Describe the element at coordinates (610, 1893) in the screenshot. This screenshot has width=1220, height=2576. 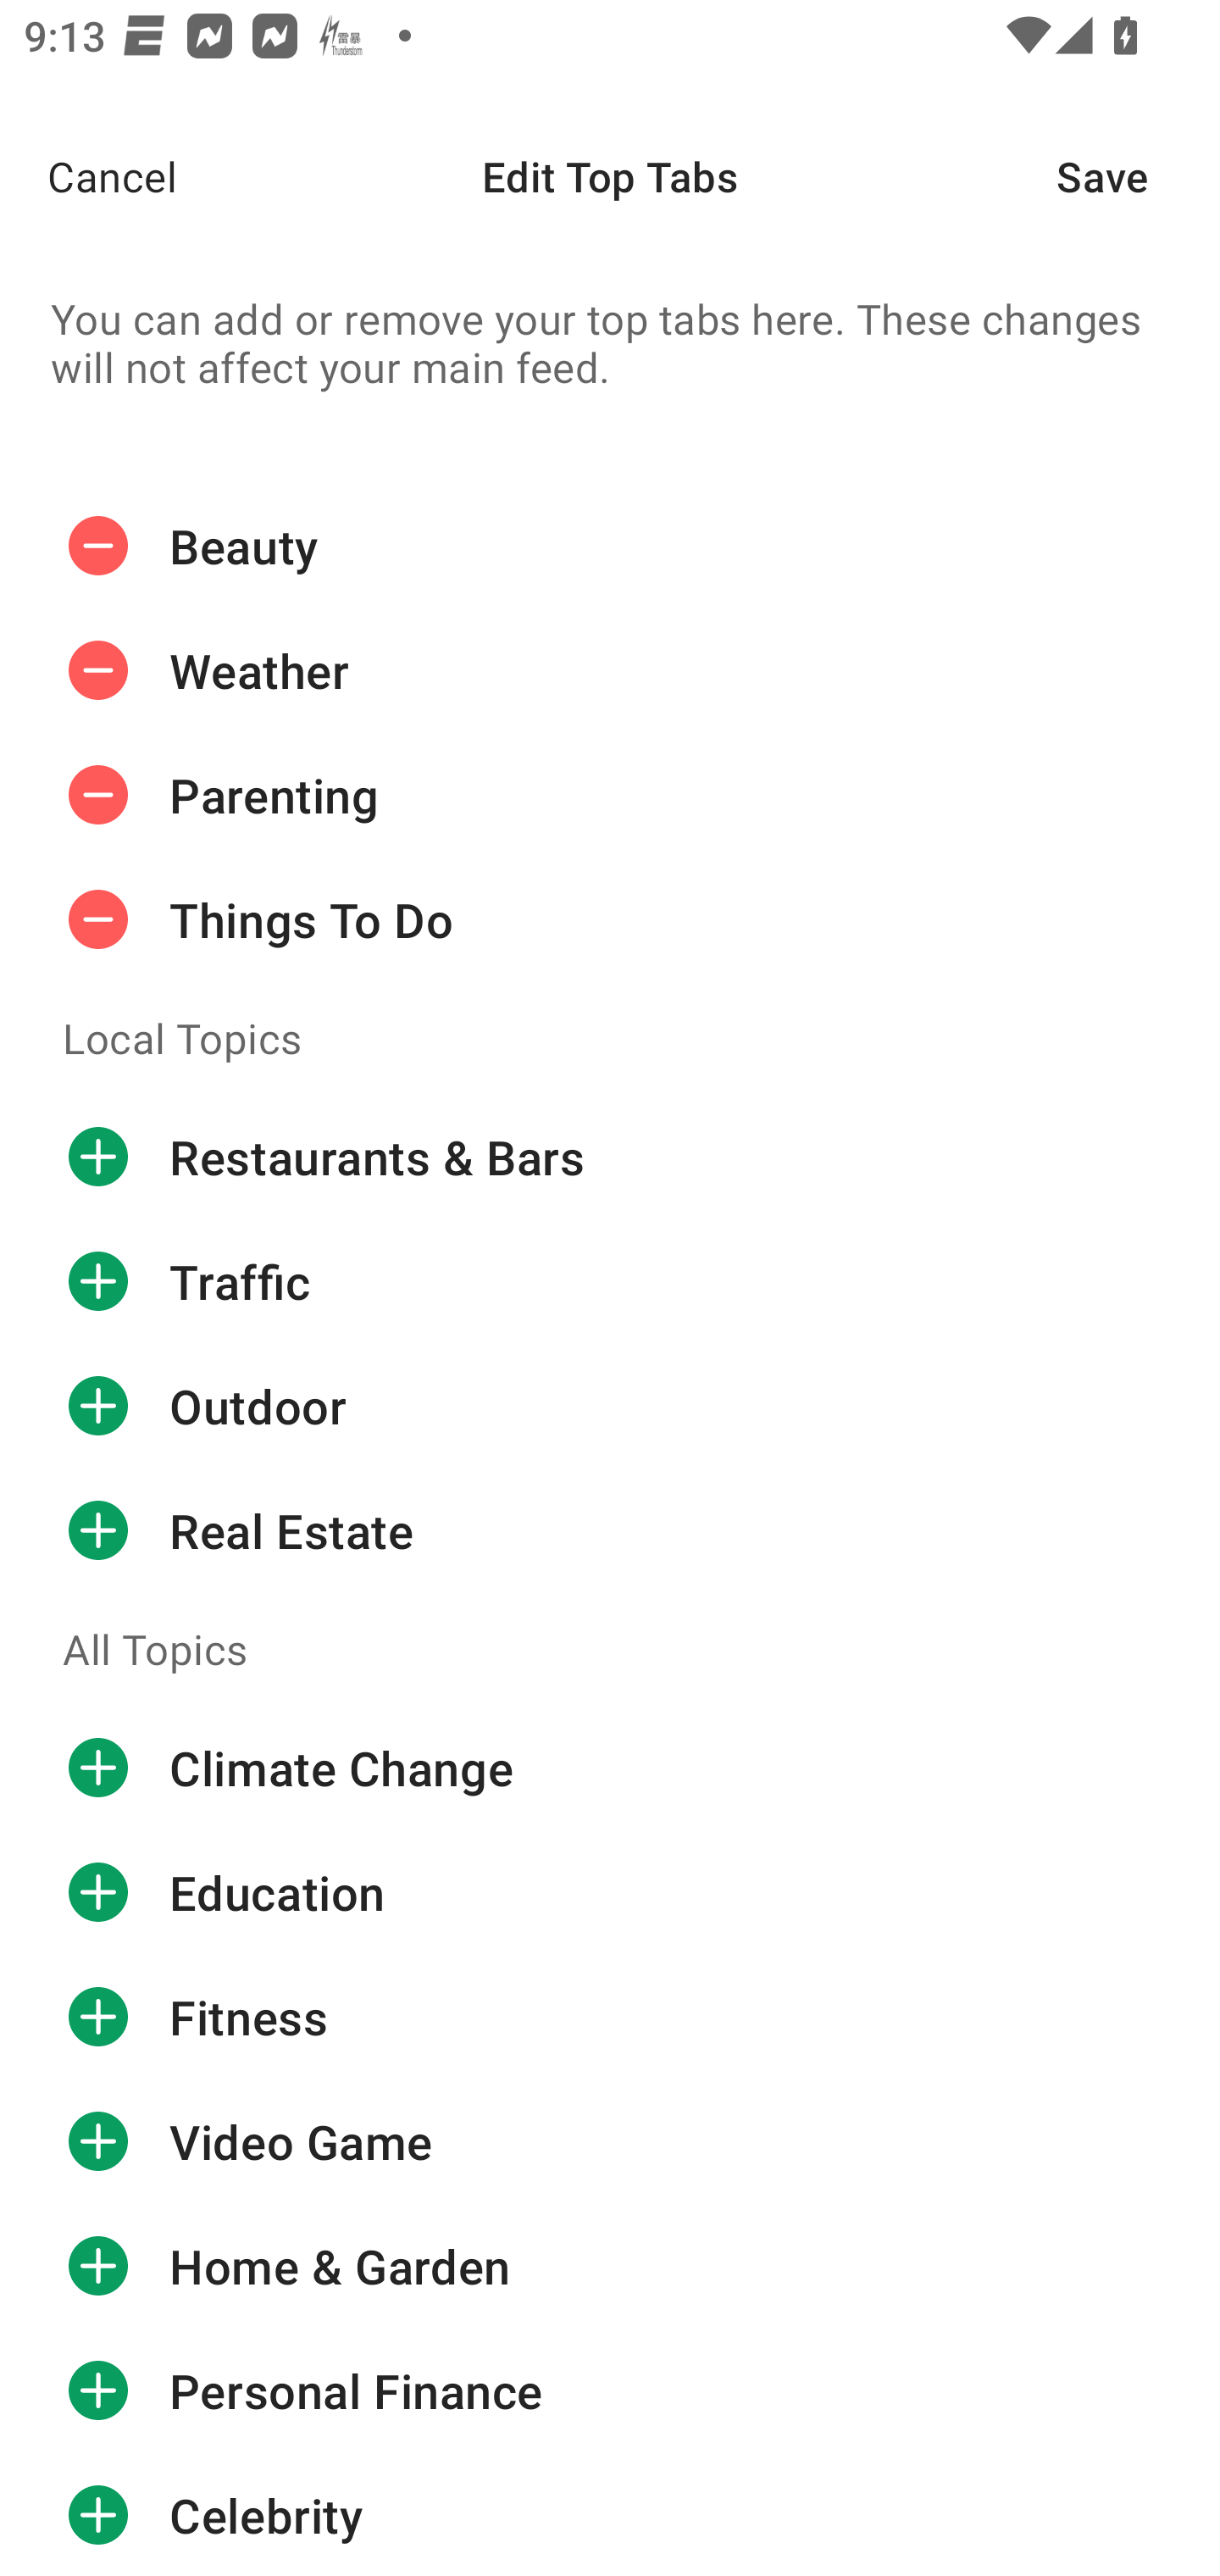
I see `Education` at that location.